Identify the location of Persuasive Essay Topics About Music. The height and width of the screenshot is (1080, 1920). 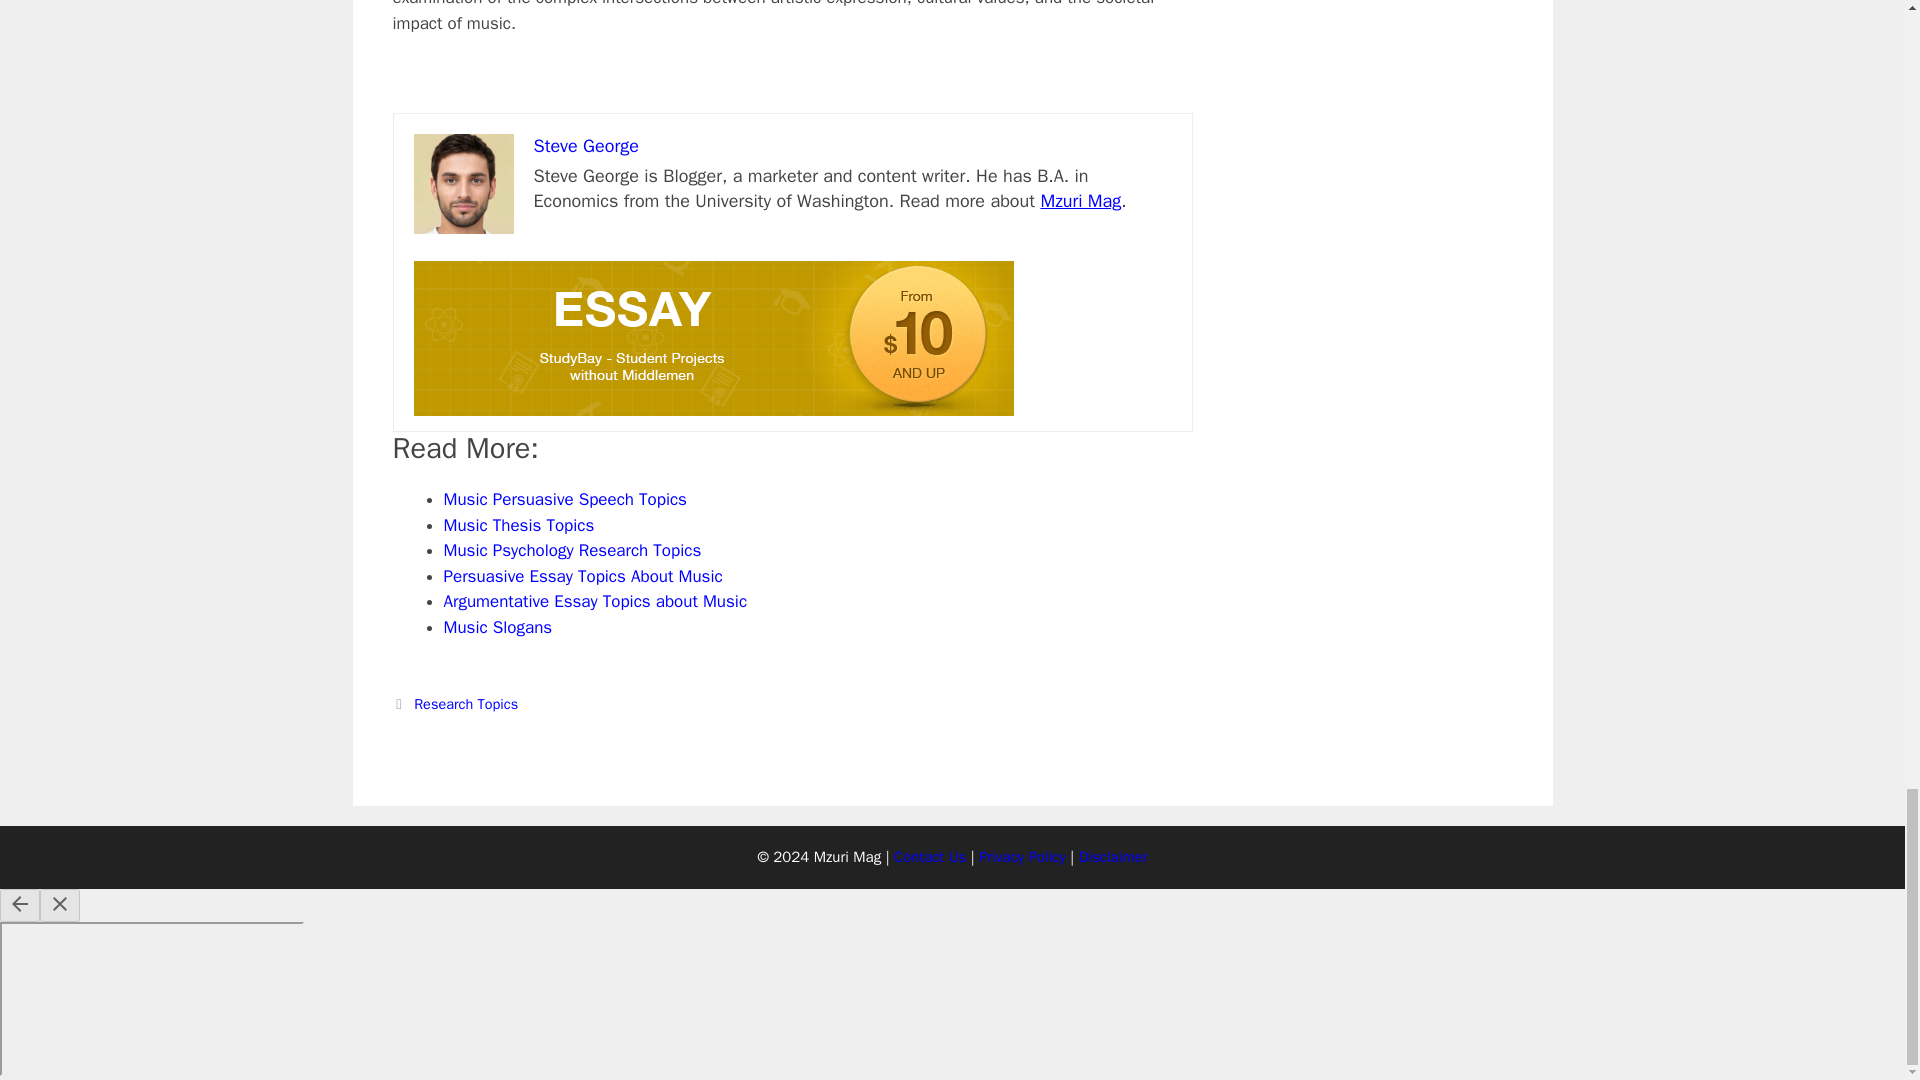
(583, 576).